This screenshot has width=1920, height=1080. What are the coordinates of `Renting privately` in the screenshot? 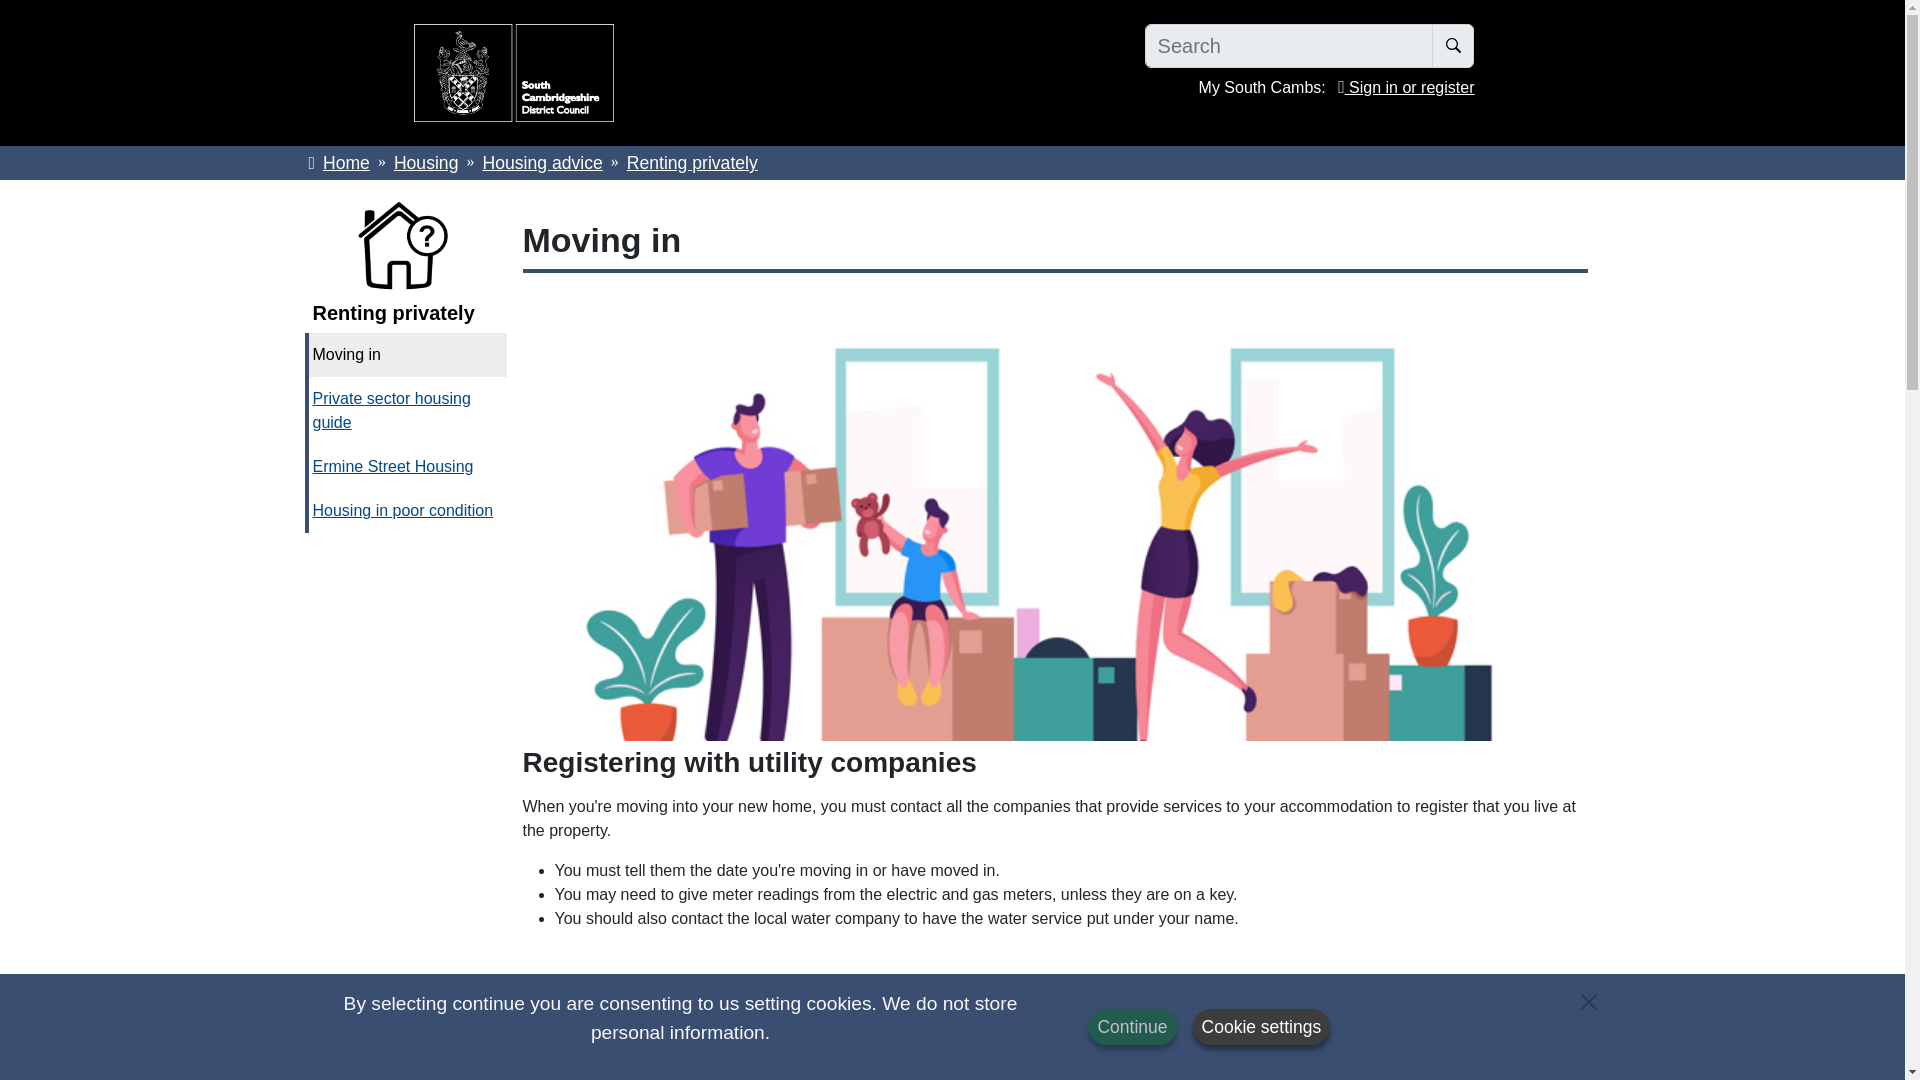 It's located at (404, 313).